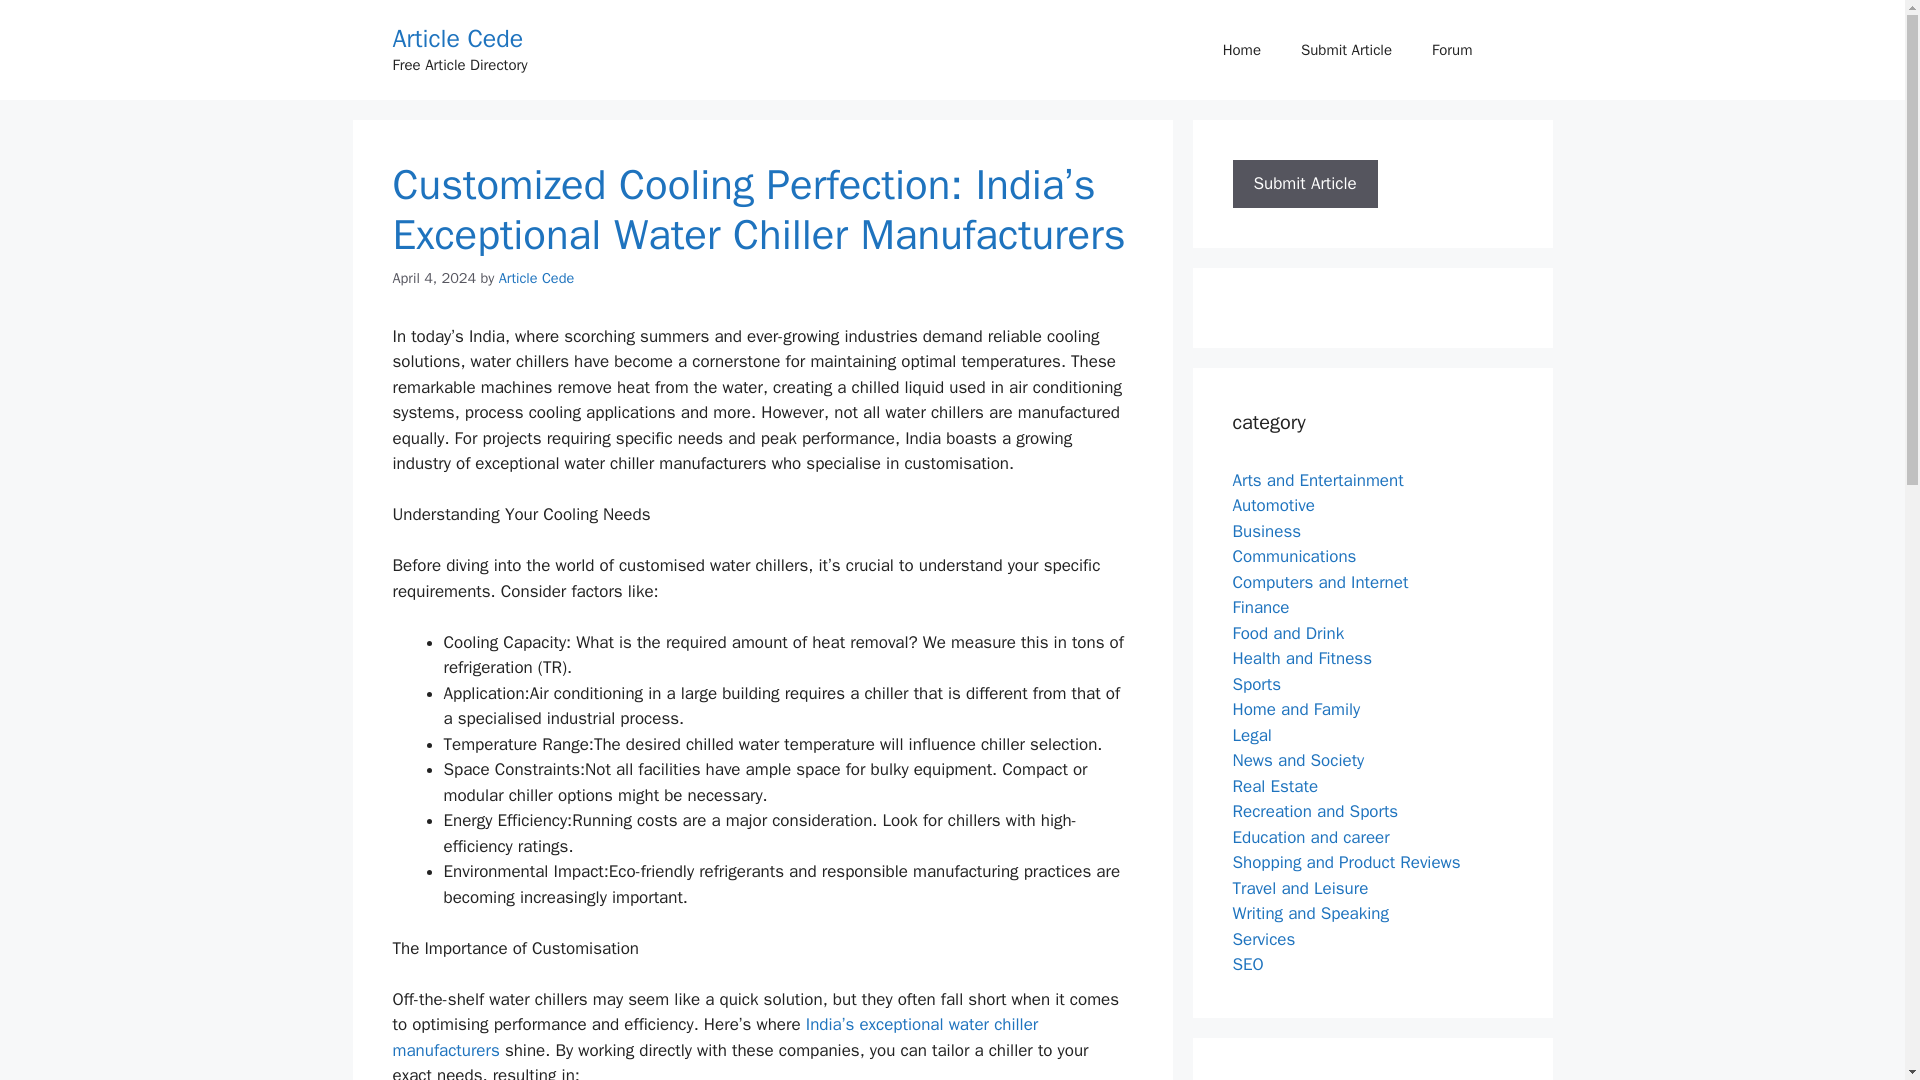 The image size is (1920, 1080). Describe the element at coordinates (1274, 786) in the screenshot. I see `Real Estate` at that location.